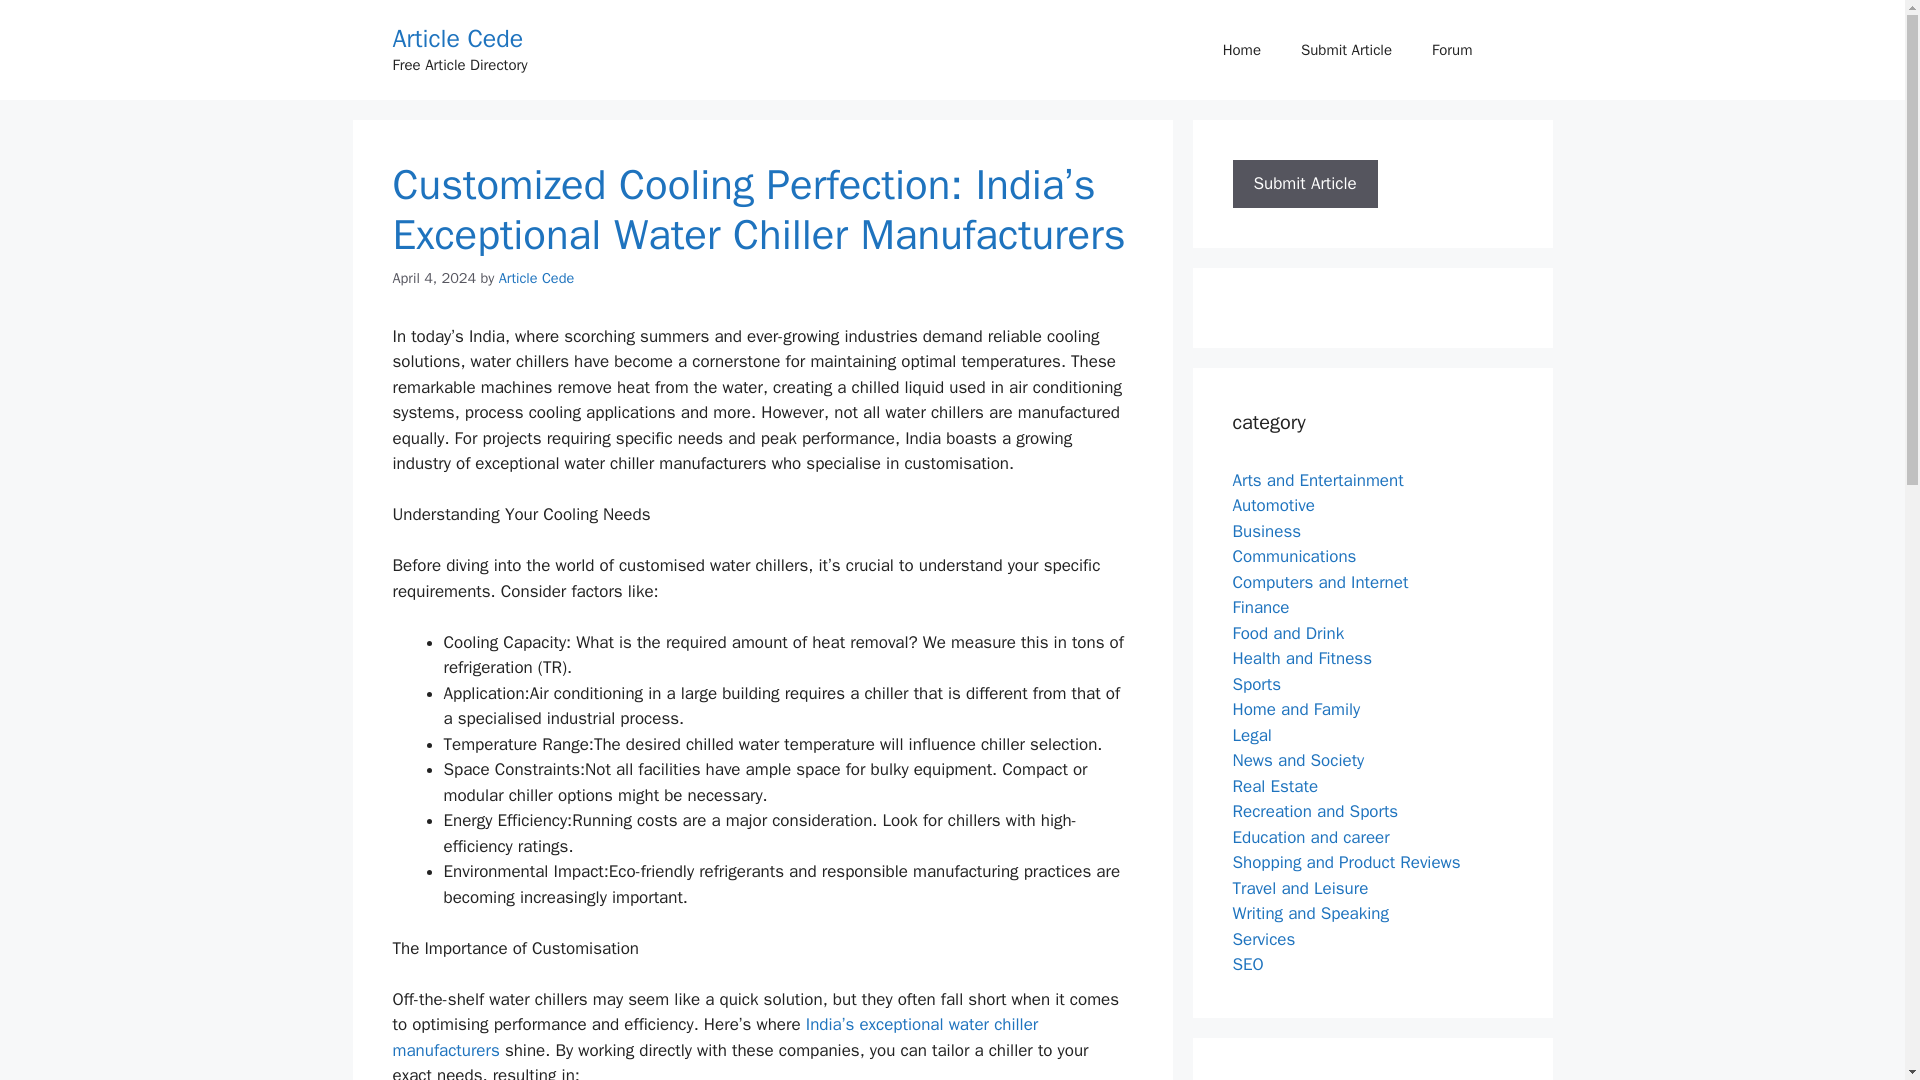 The image size is (1920, 1080). Describe the element at coordinates (1274, 786) in the screenshot. I see `Real Estate` at that location.